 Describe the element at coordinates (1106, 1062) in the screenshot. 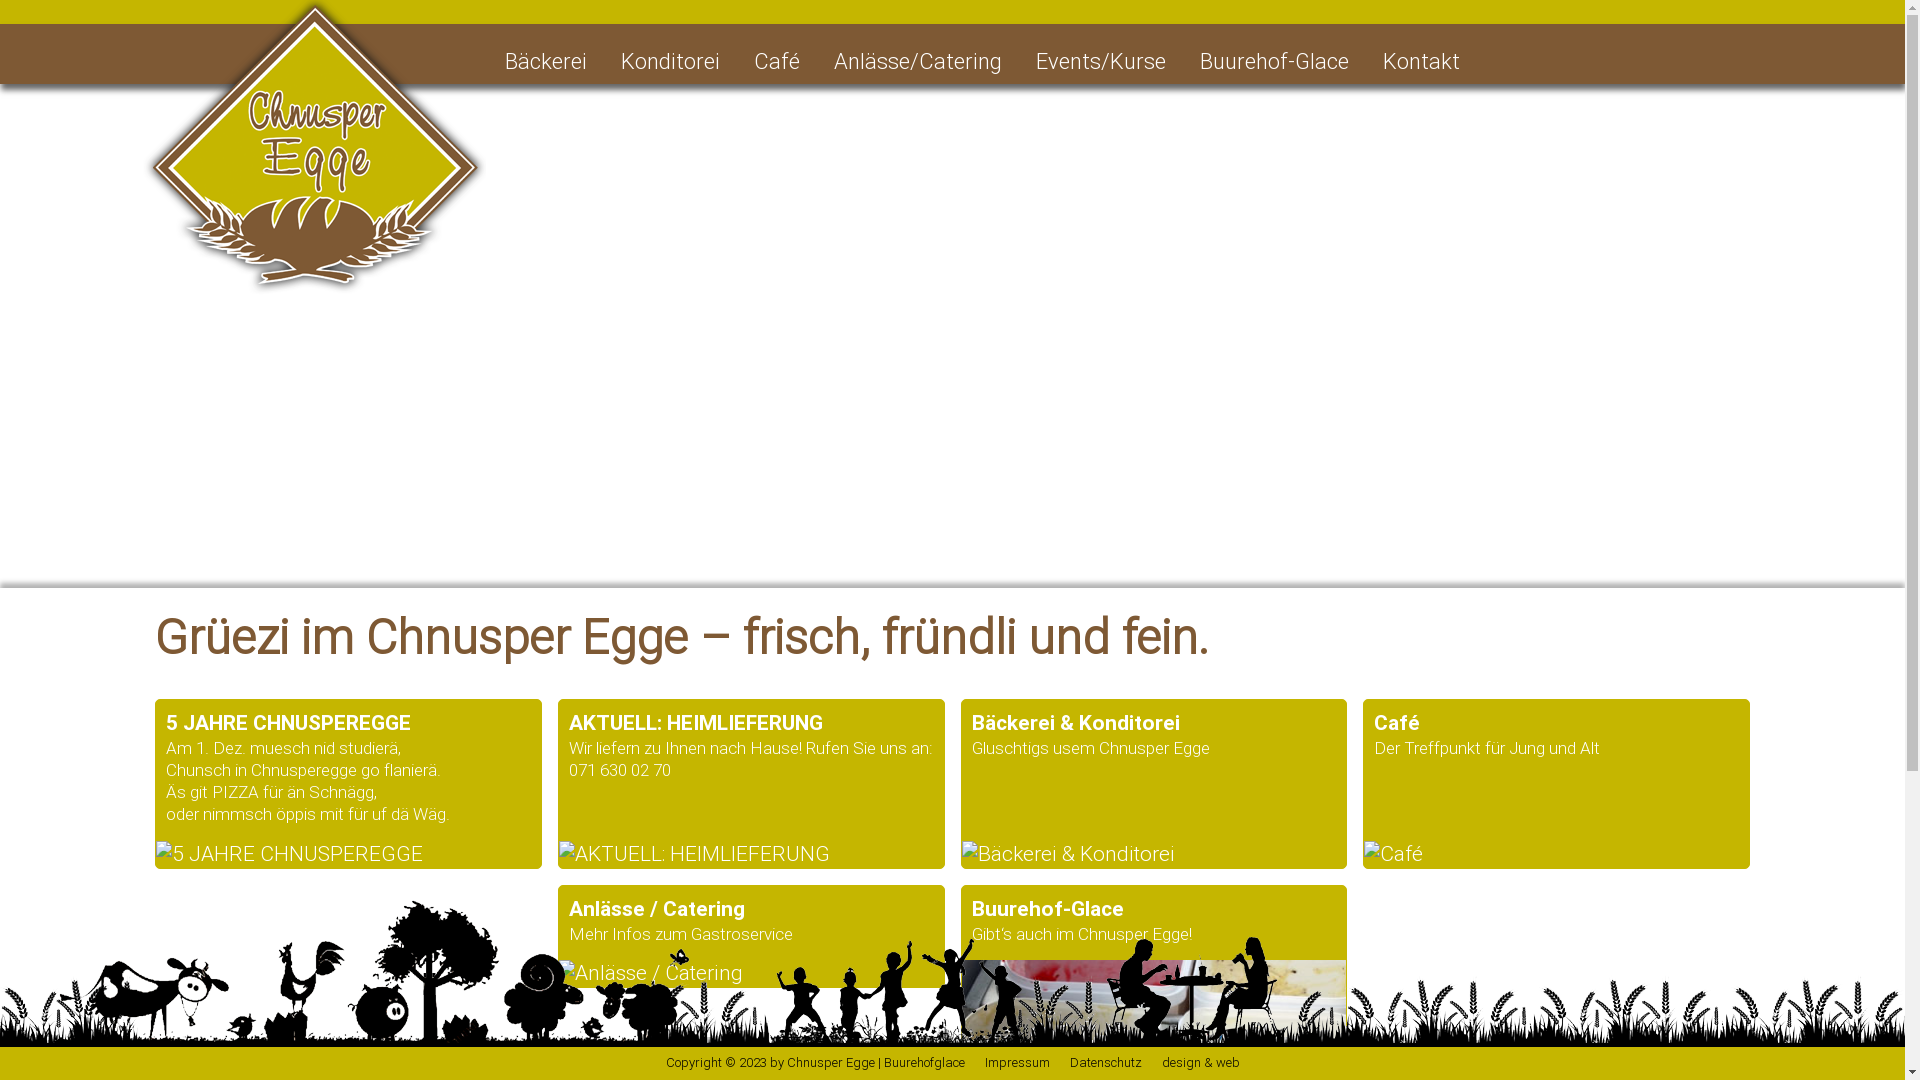

I see `Datenschutz` at that location.